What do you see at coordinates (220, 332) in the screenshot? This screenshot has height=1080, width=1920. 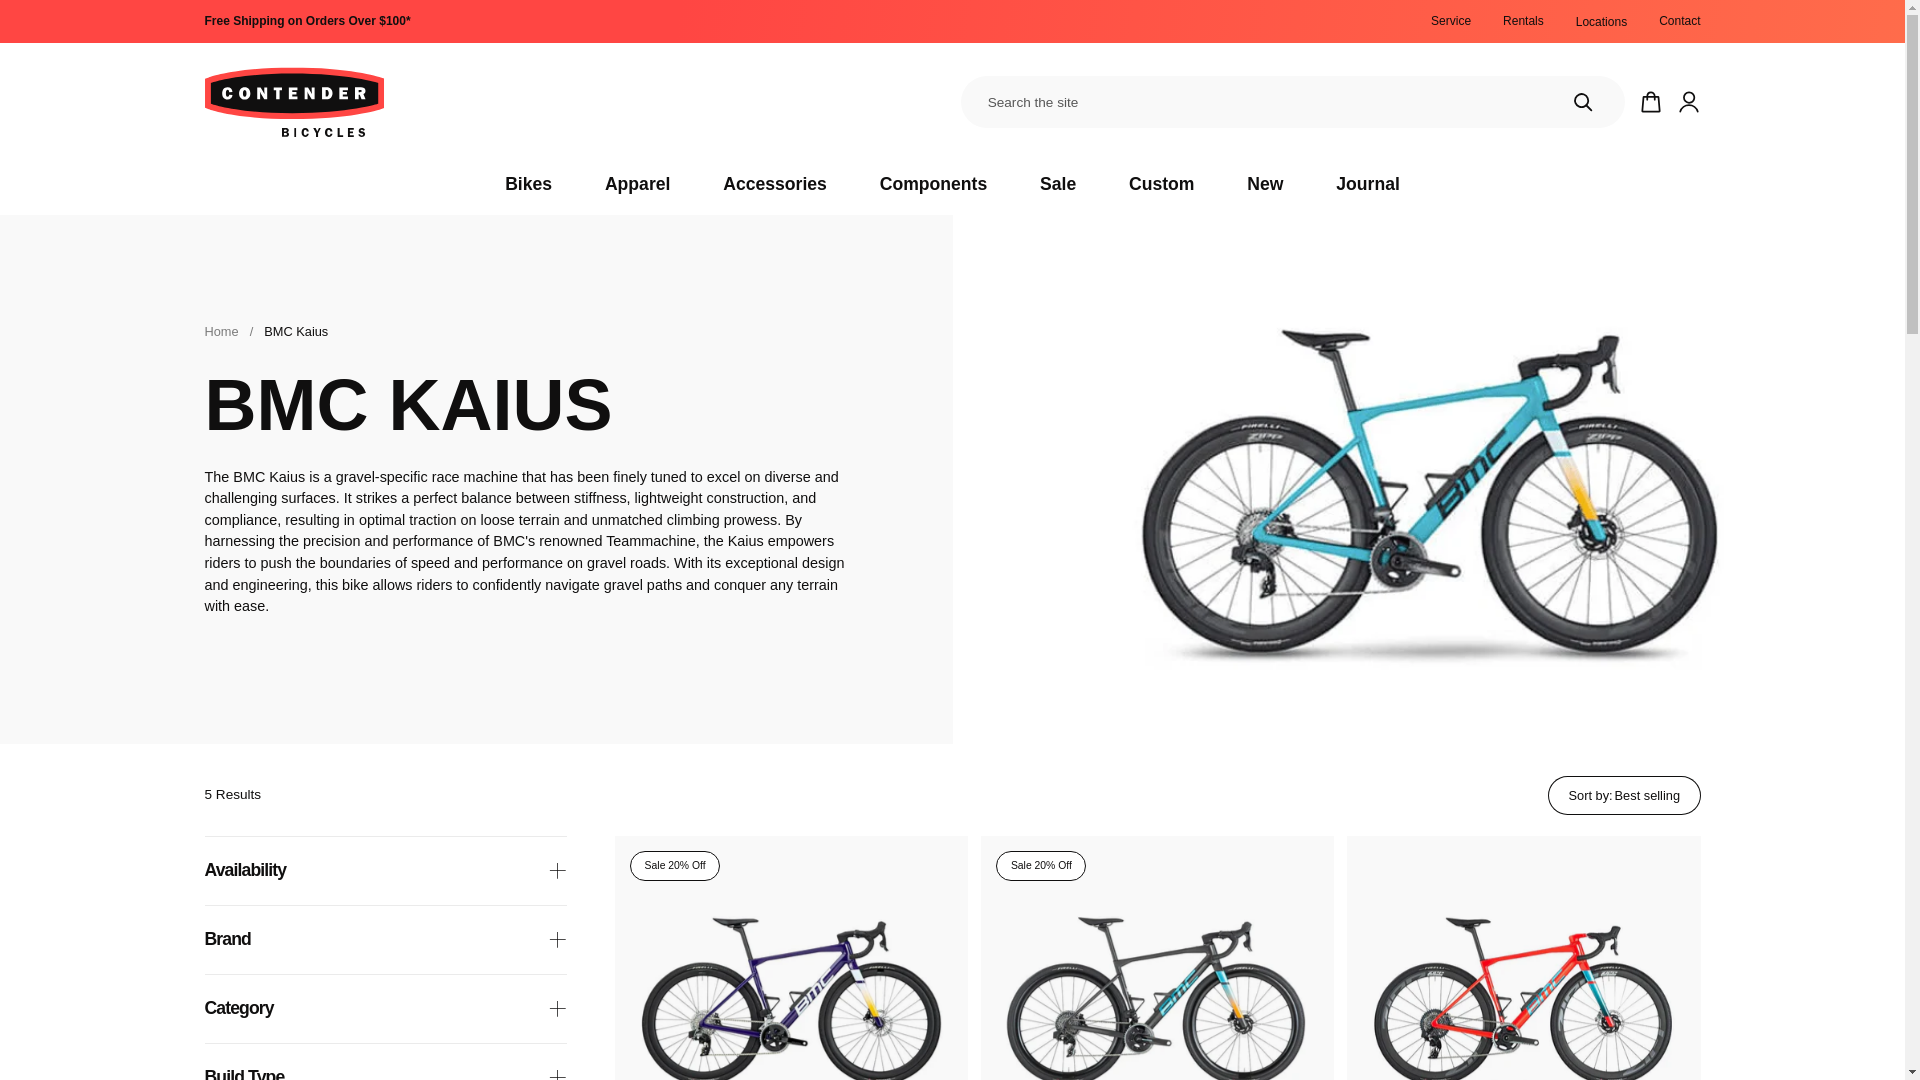 I see `Home` at bounding box center [220, 332].